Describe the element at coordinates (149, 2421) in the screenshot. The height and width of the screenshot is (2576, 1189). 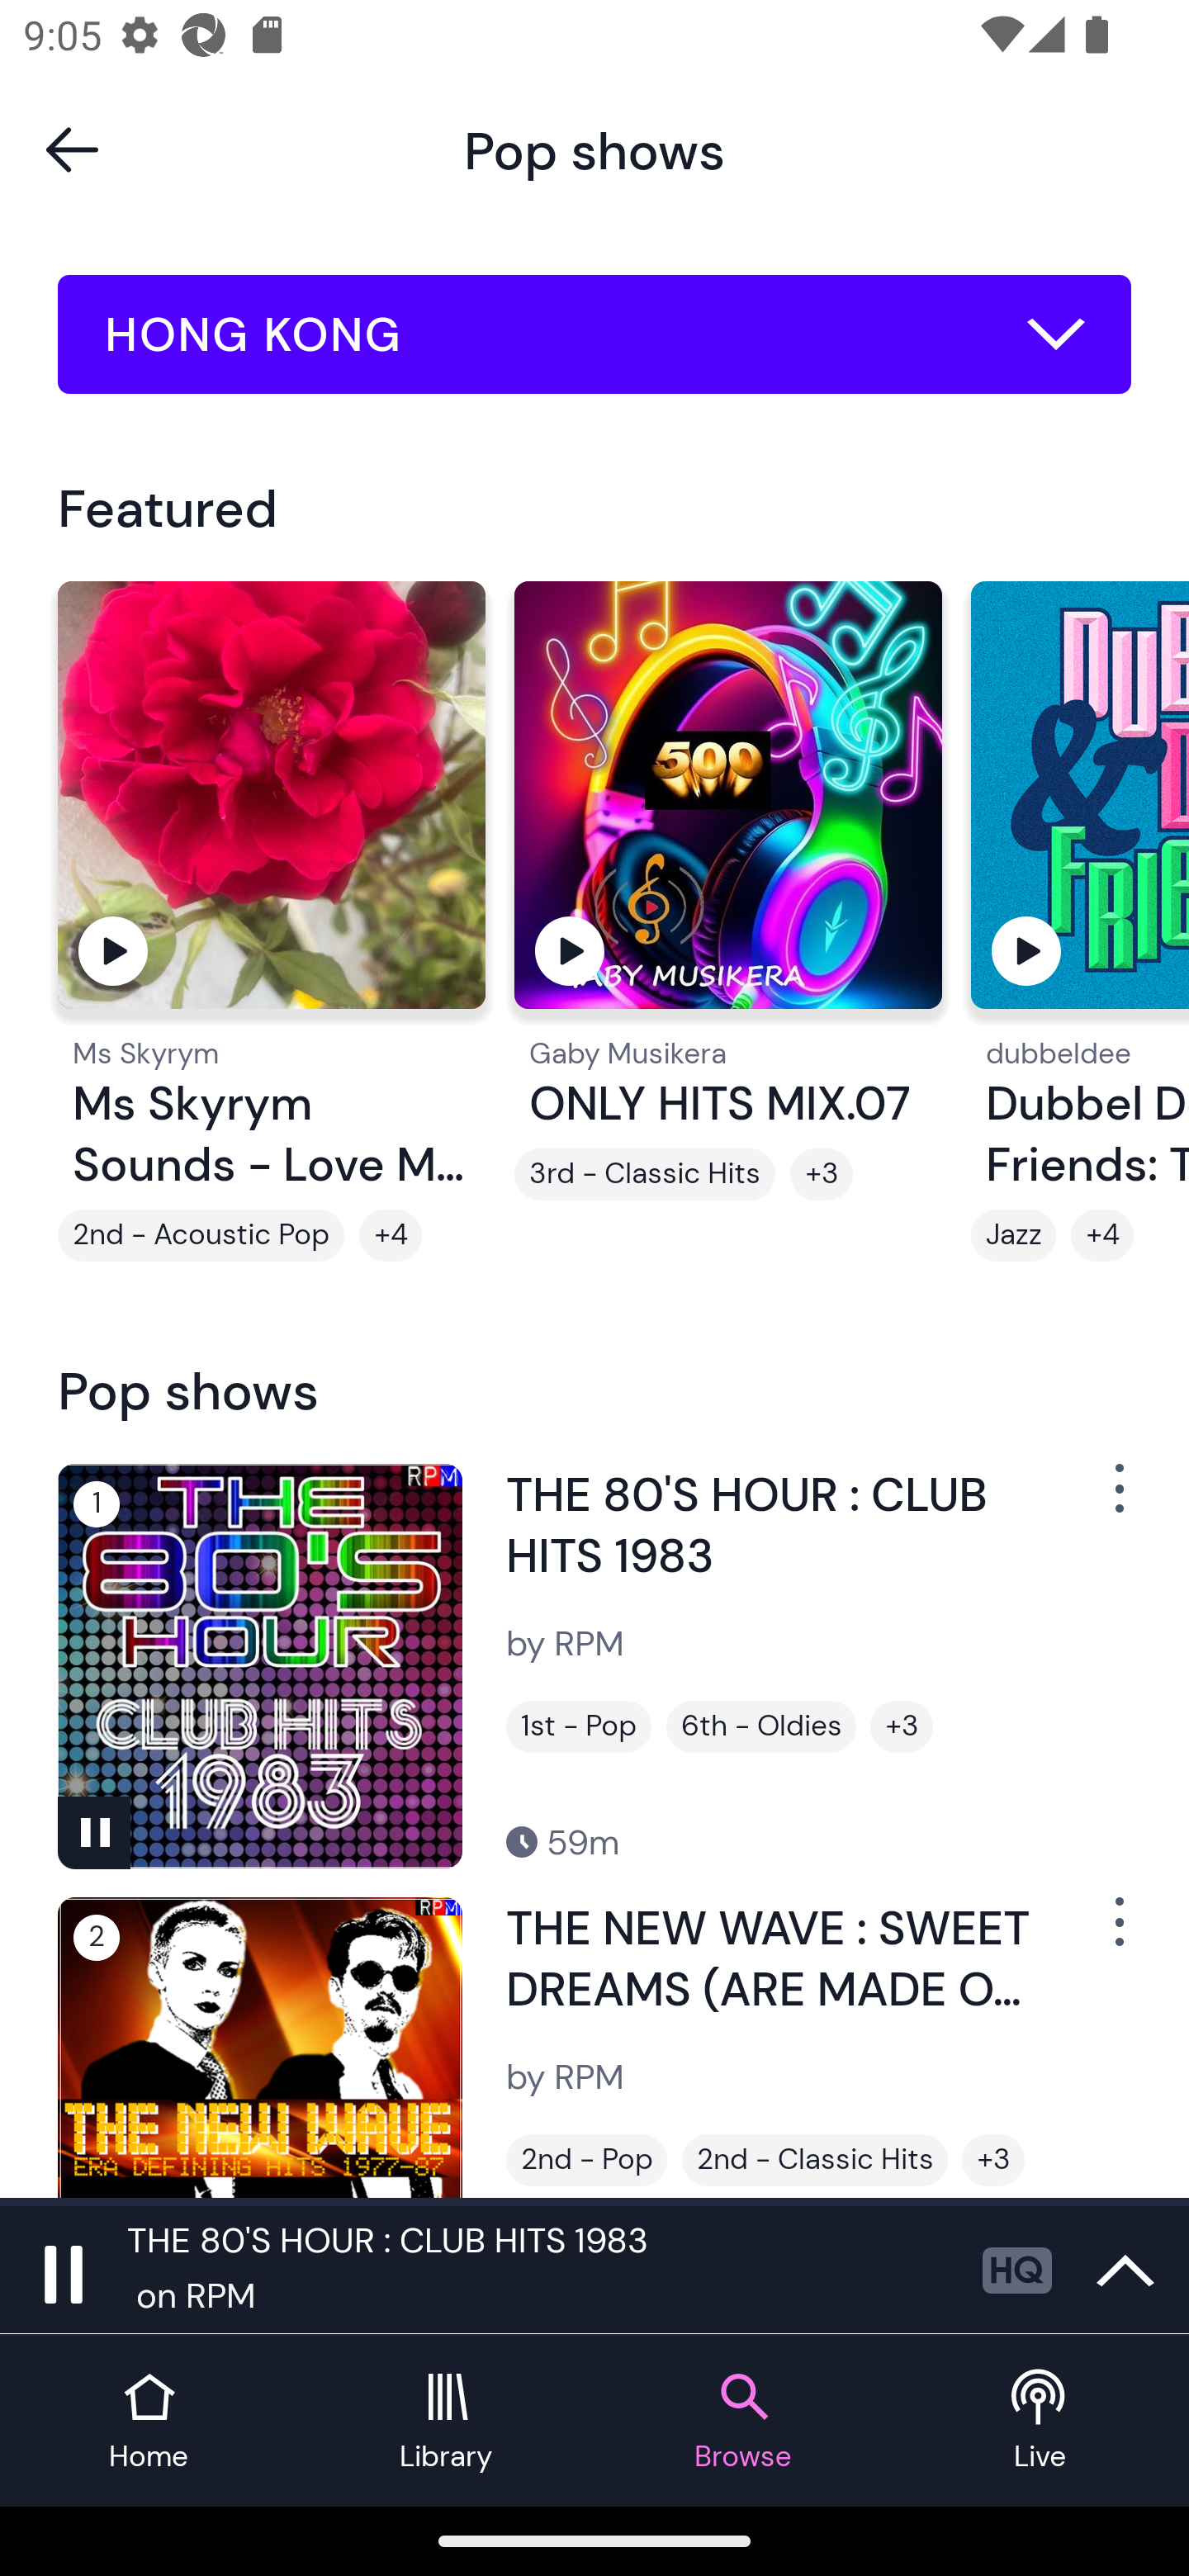
I see `Home tab Home` at that location.